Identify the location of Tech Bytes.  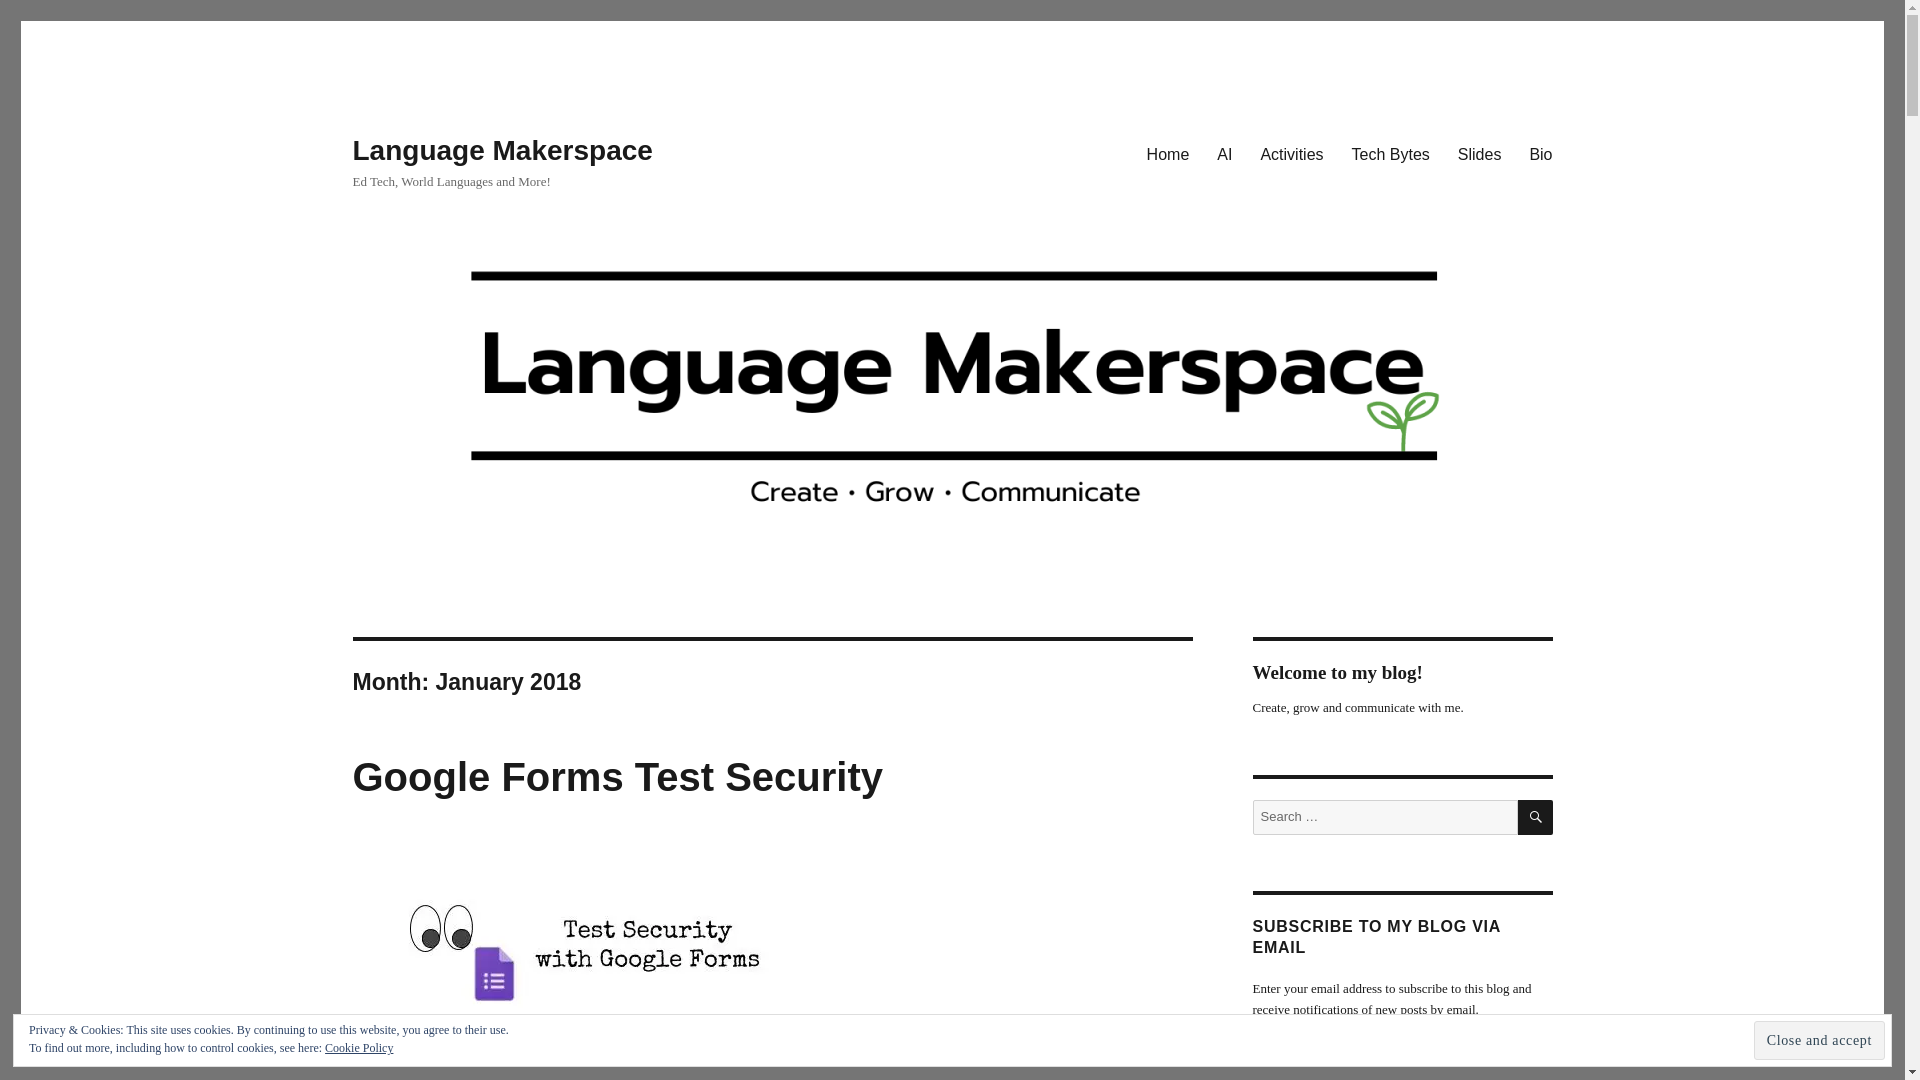
(1390, 153).